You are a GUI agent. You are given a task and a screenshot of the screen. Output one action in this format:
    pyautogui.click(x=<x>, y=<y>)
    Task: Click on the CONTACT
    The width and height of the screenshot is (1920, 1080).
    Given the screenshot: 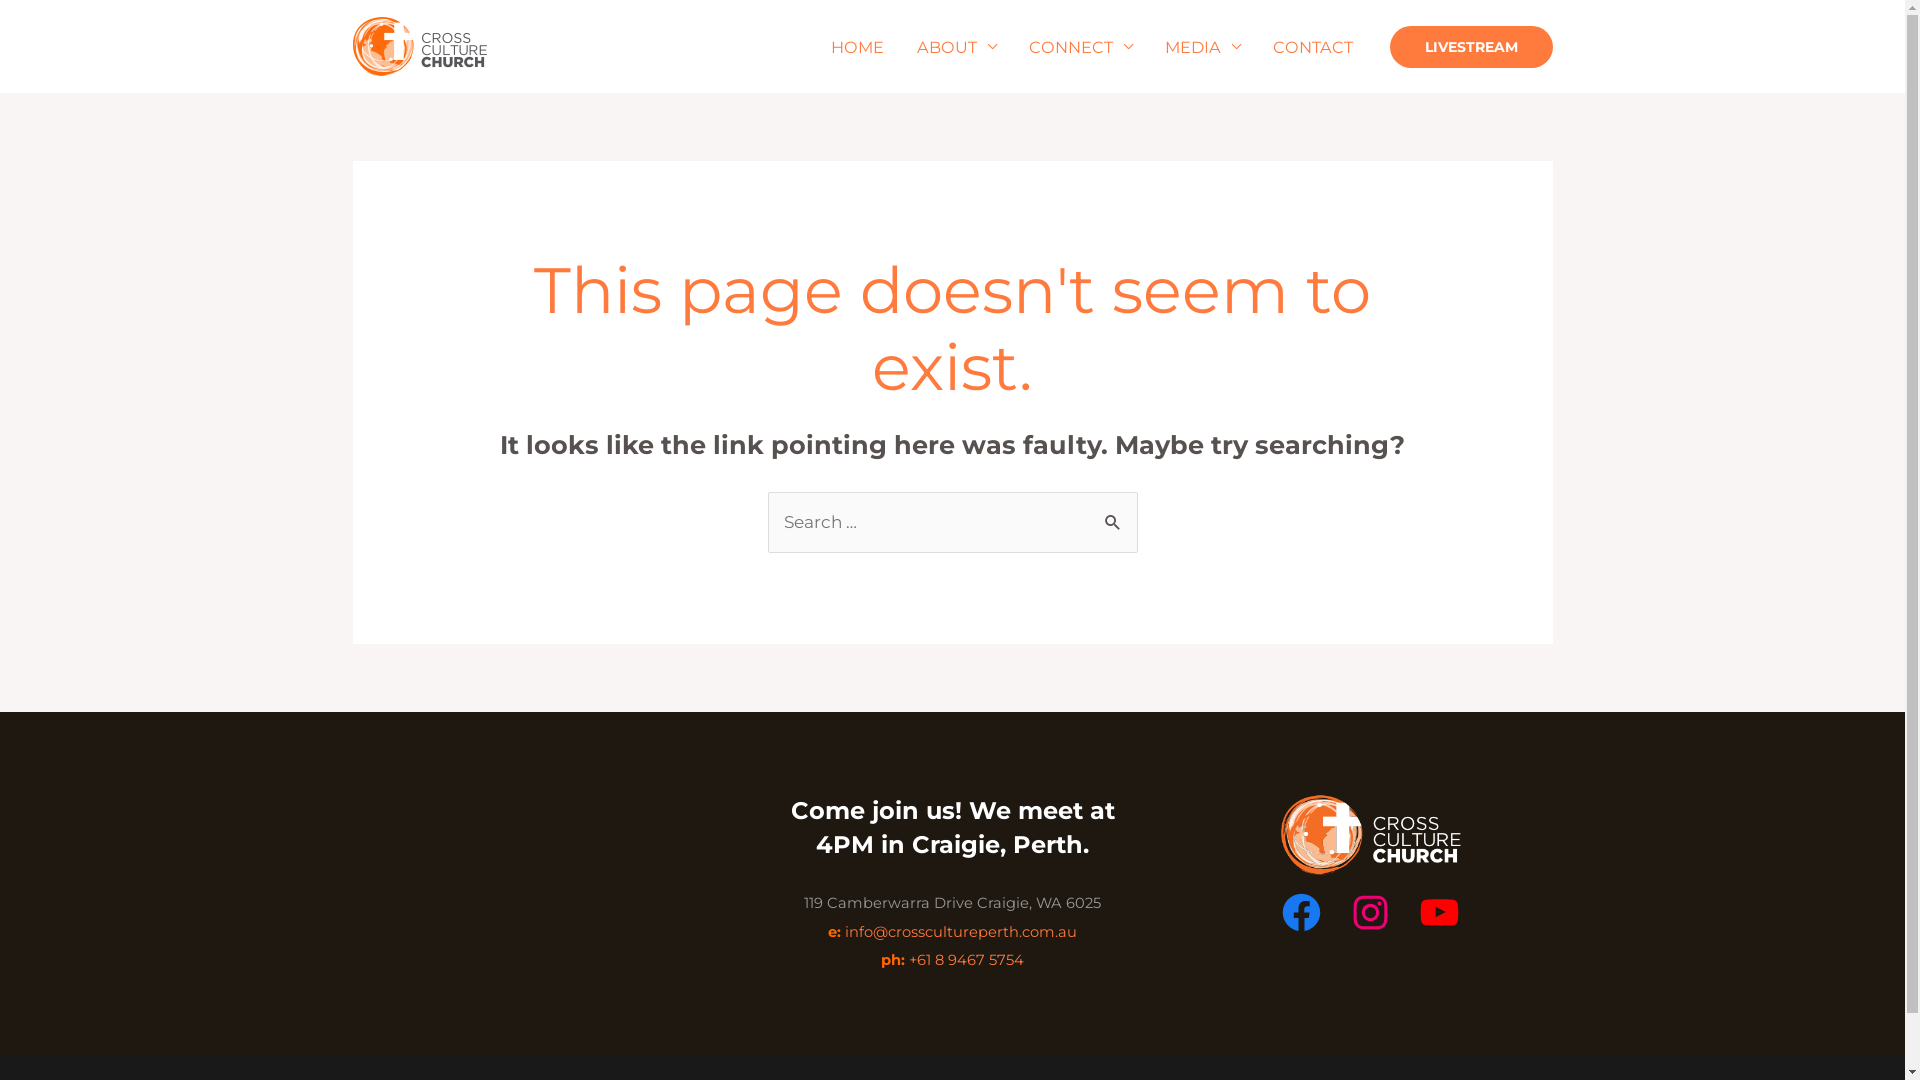 What is the action you would take?
    pyautogui.click(x=1313, y=47)
    